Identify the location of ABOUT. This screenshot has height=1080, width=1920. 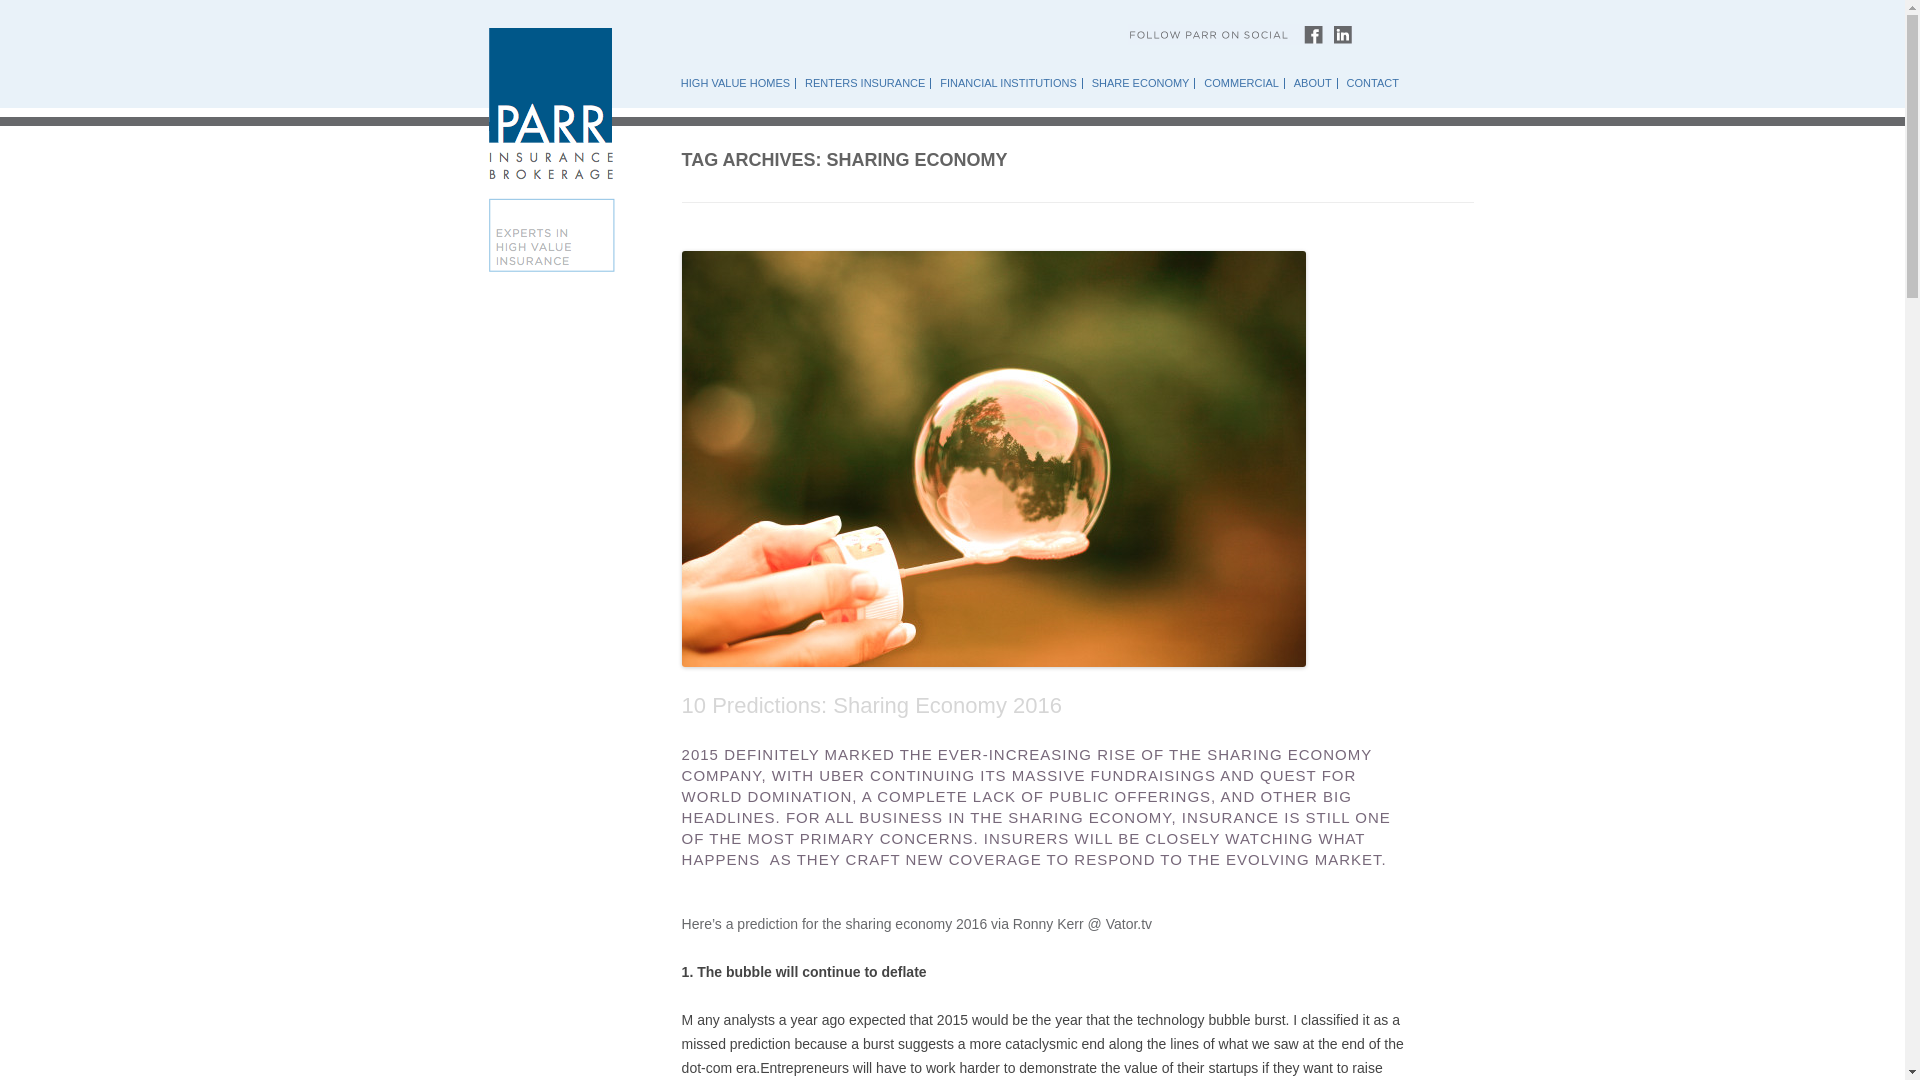
(1313, 82).